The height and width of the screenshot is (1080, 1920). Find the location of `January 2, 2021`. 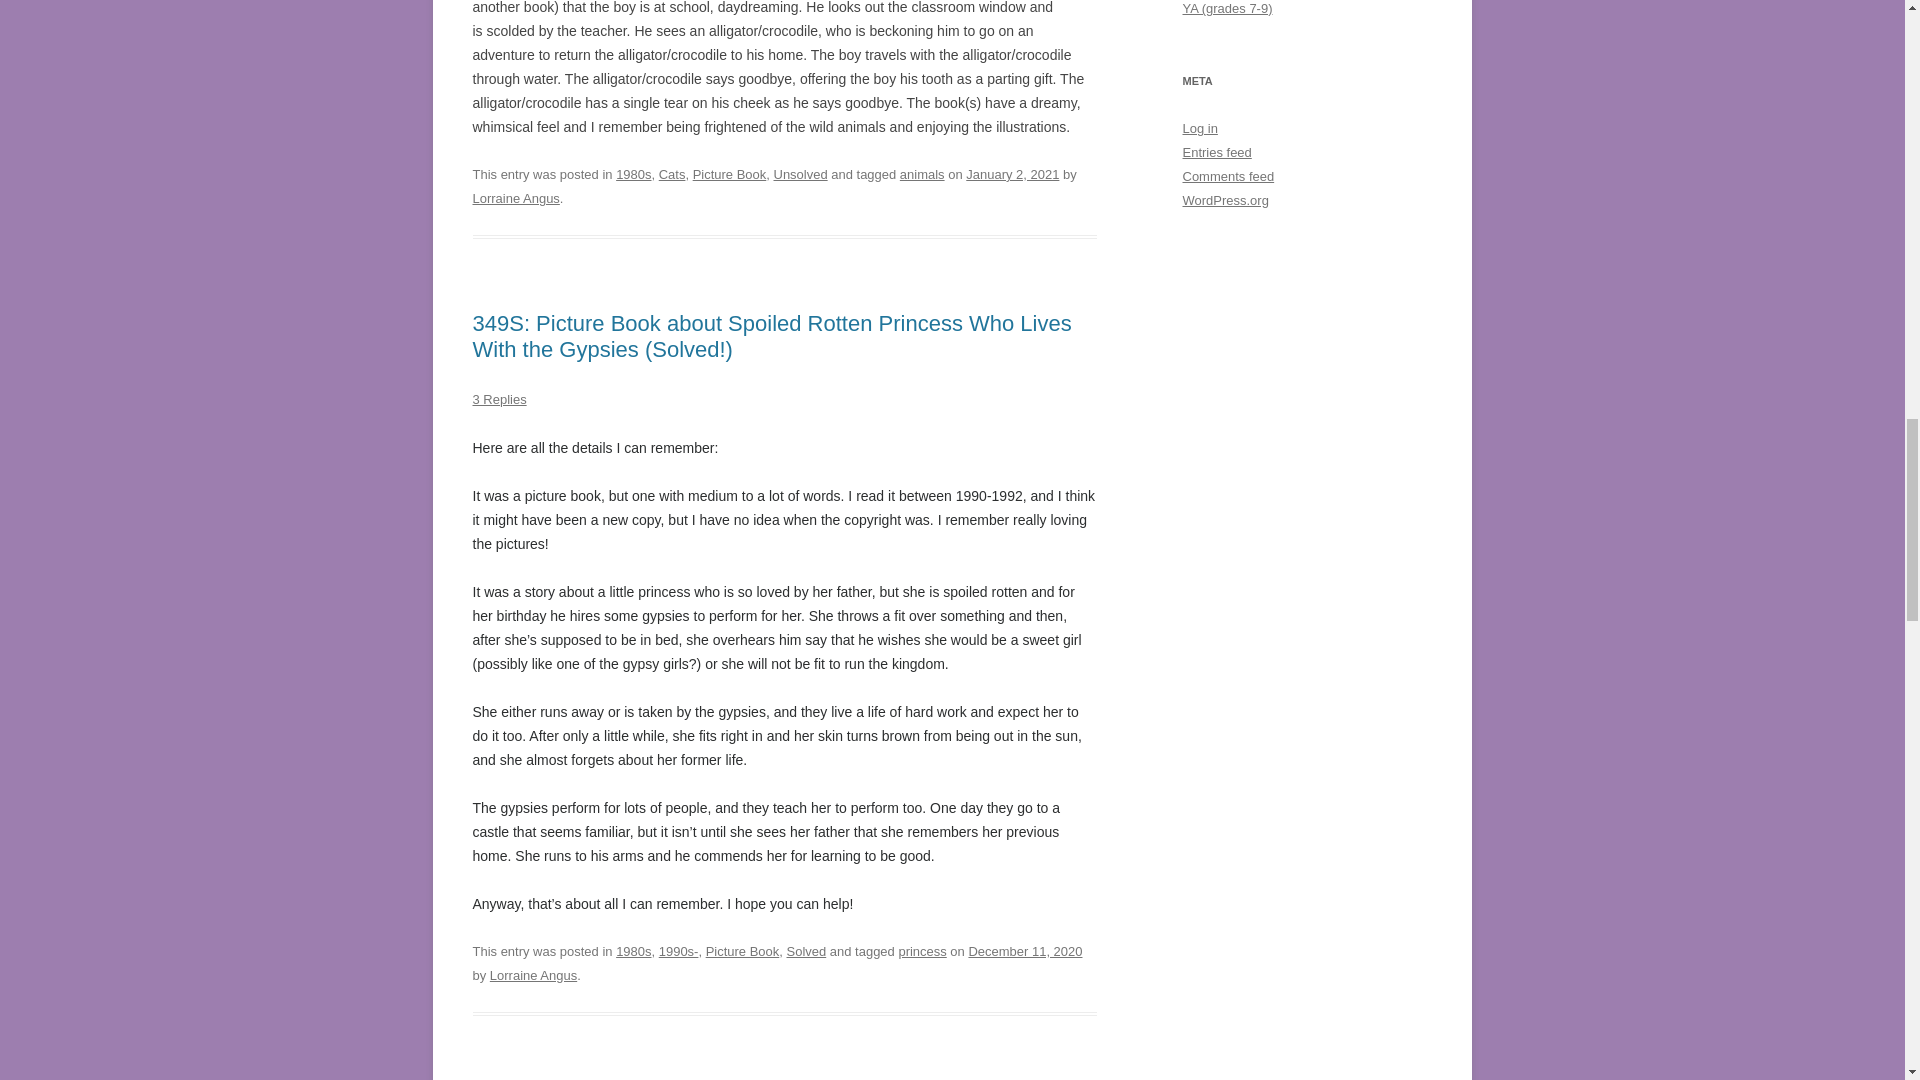

January 2, 2021 is located at coordinates (1012, 174).